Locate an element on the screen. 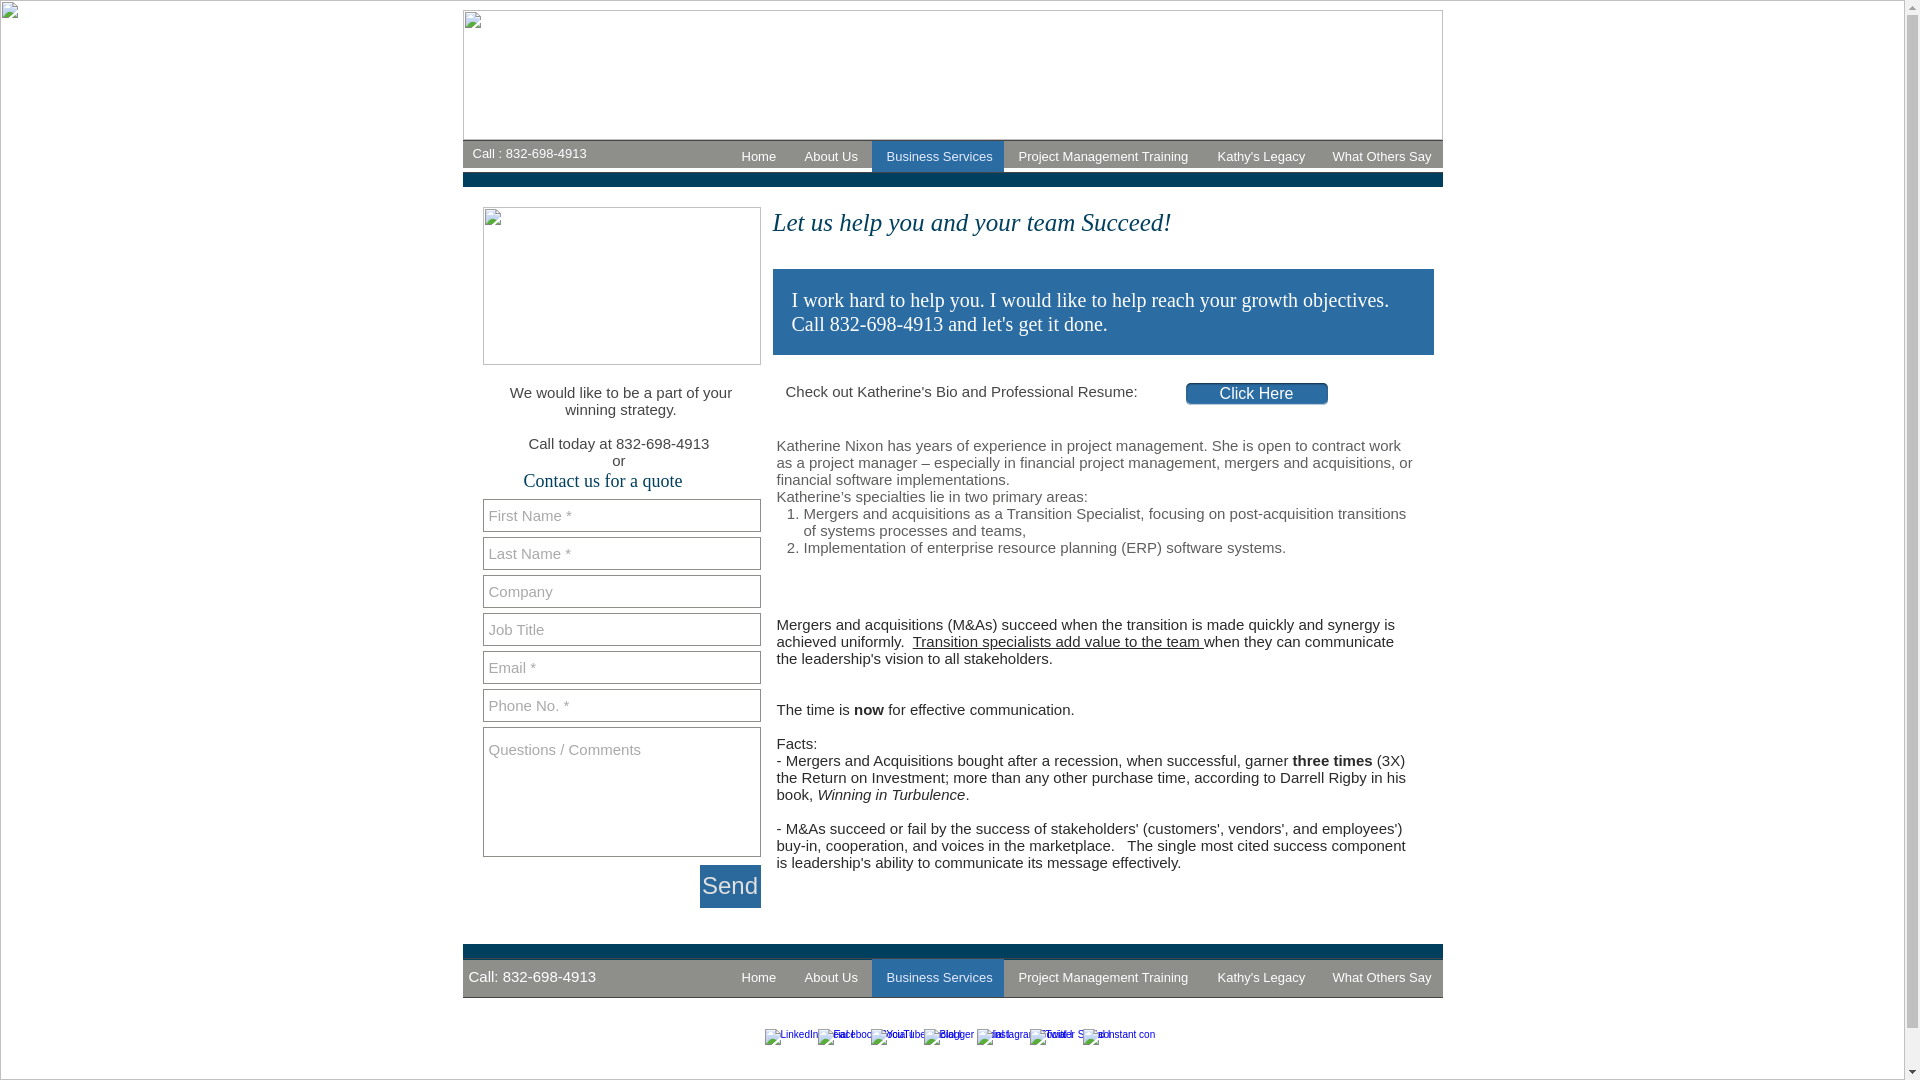 This screenshot has height=1080, width=1920. Home is located at coordinates (757, 156).